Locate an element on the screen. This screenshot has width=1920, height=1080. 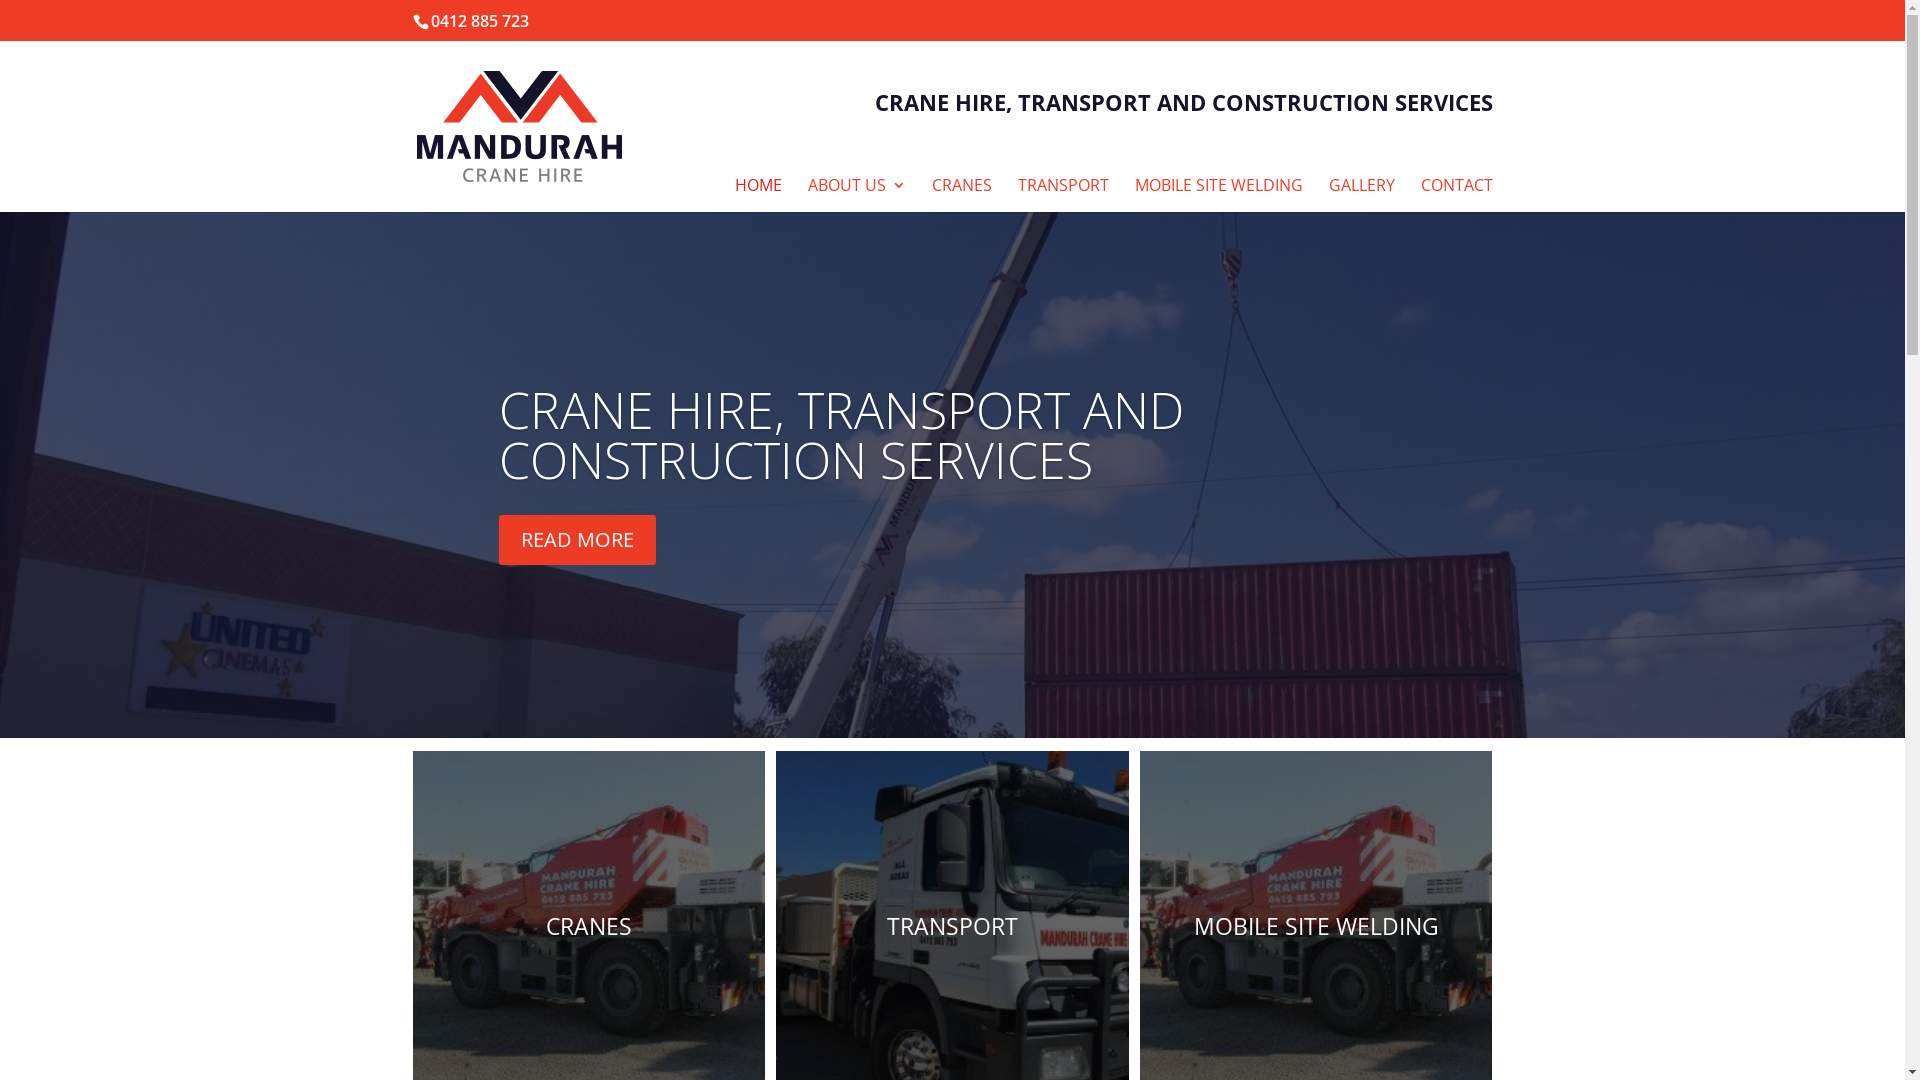
GALLERY is located at coordinates (1361, 195).